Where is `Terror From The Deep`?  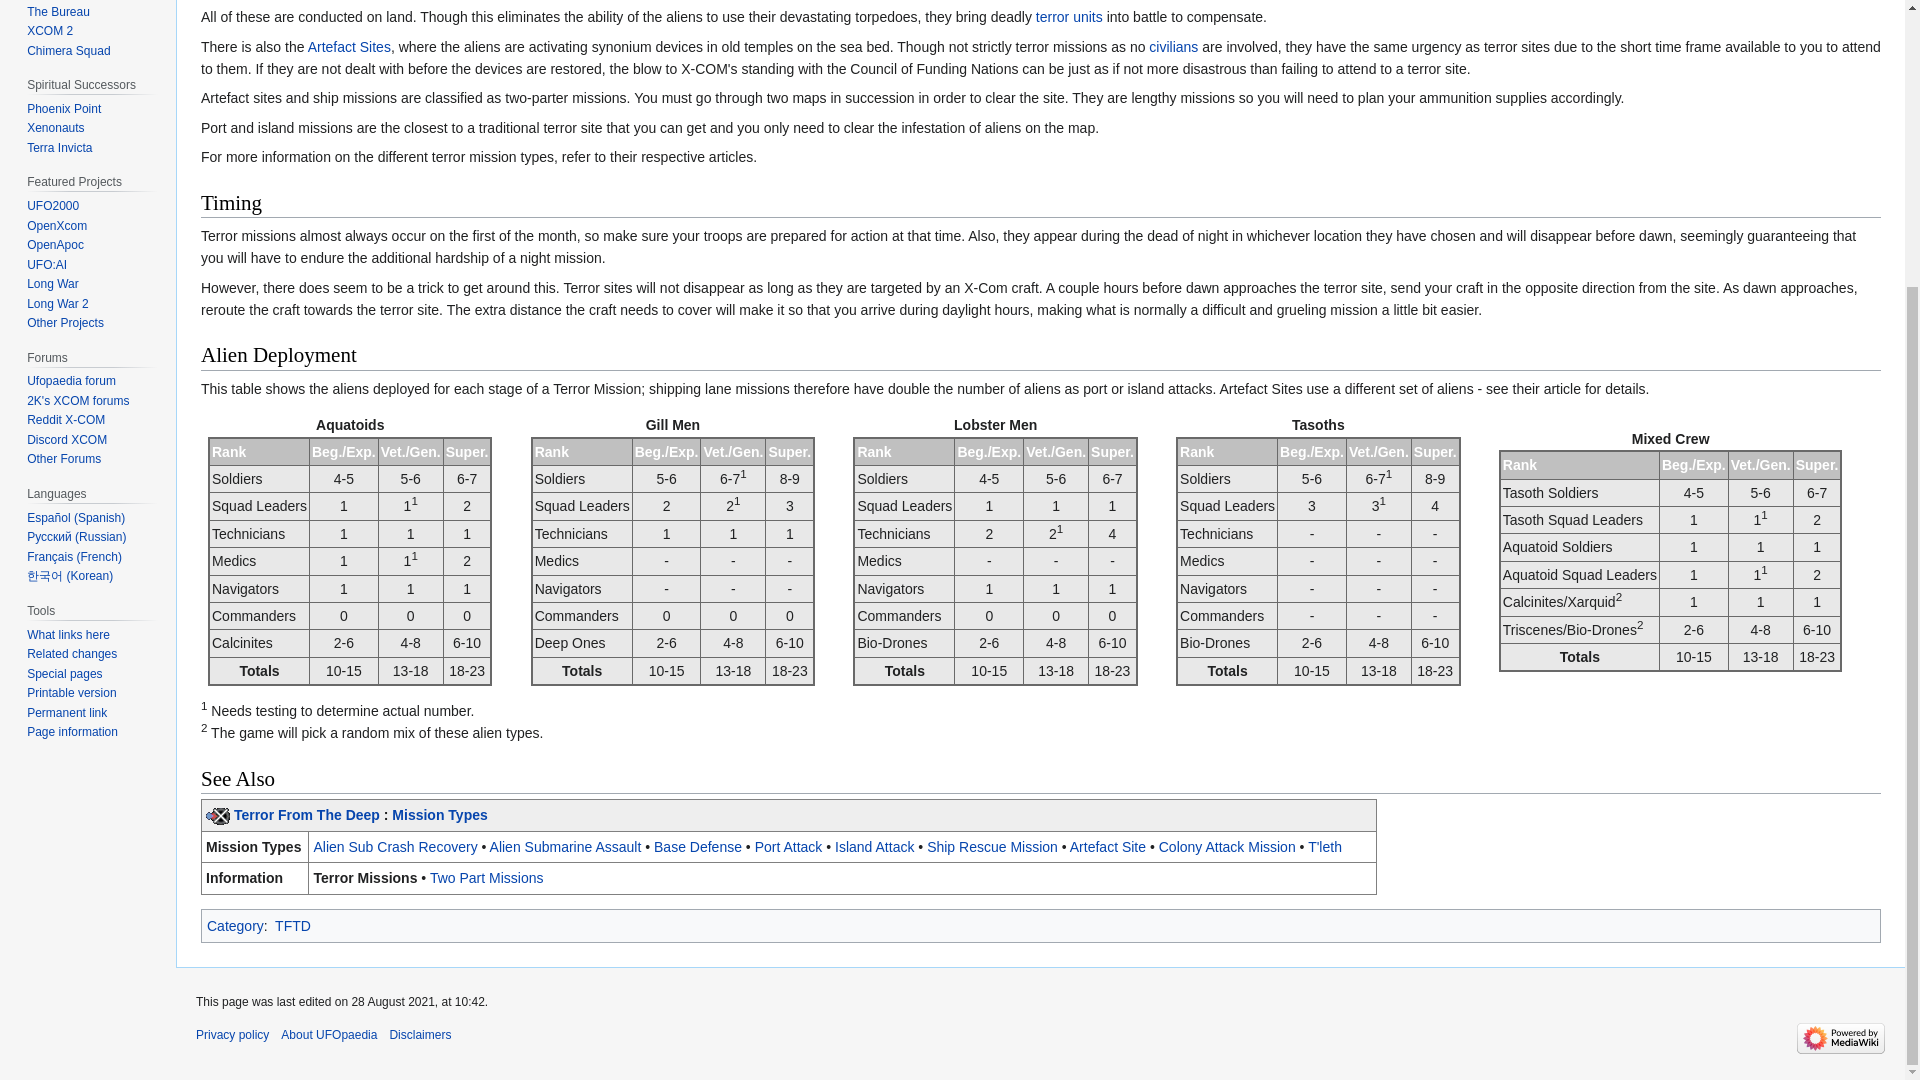
Terror From The Deep is located at coordinates (307, 814).